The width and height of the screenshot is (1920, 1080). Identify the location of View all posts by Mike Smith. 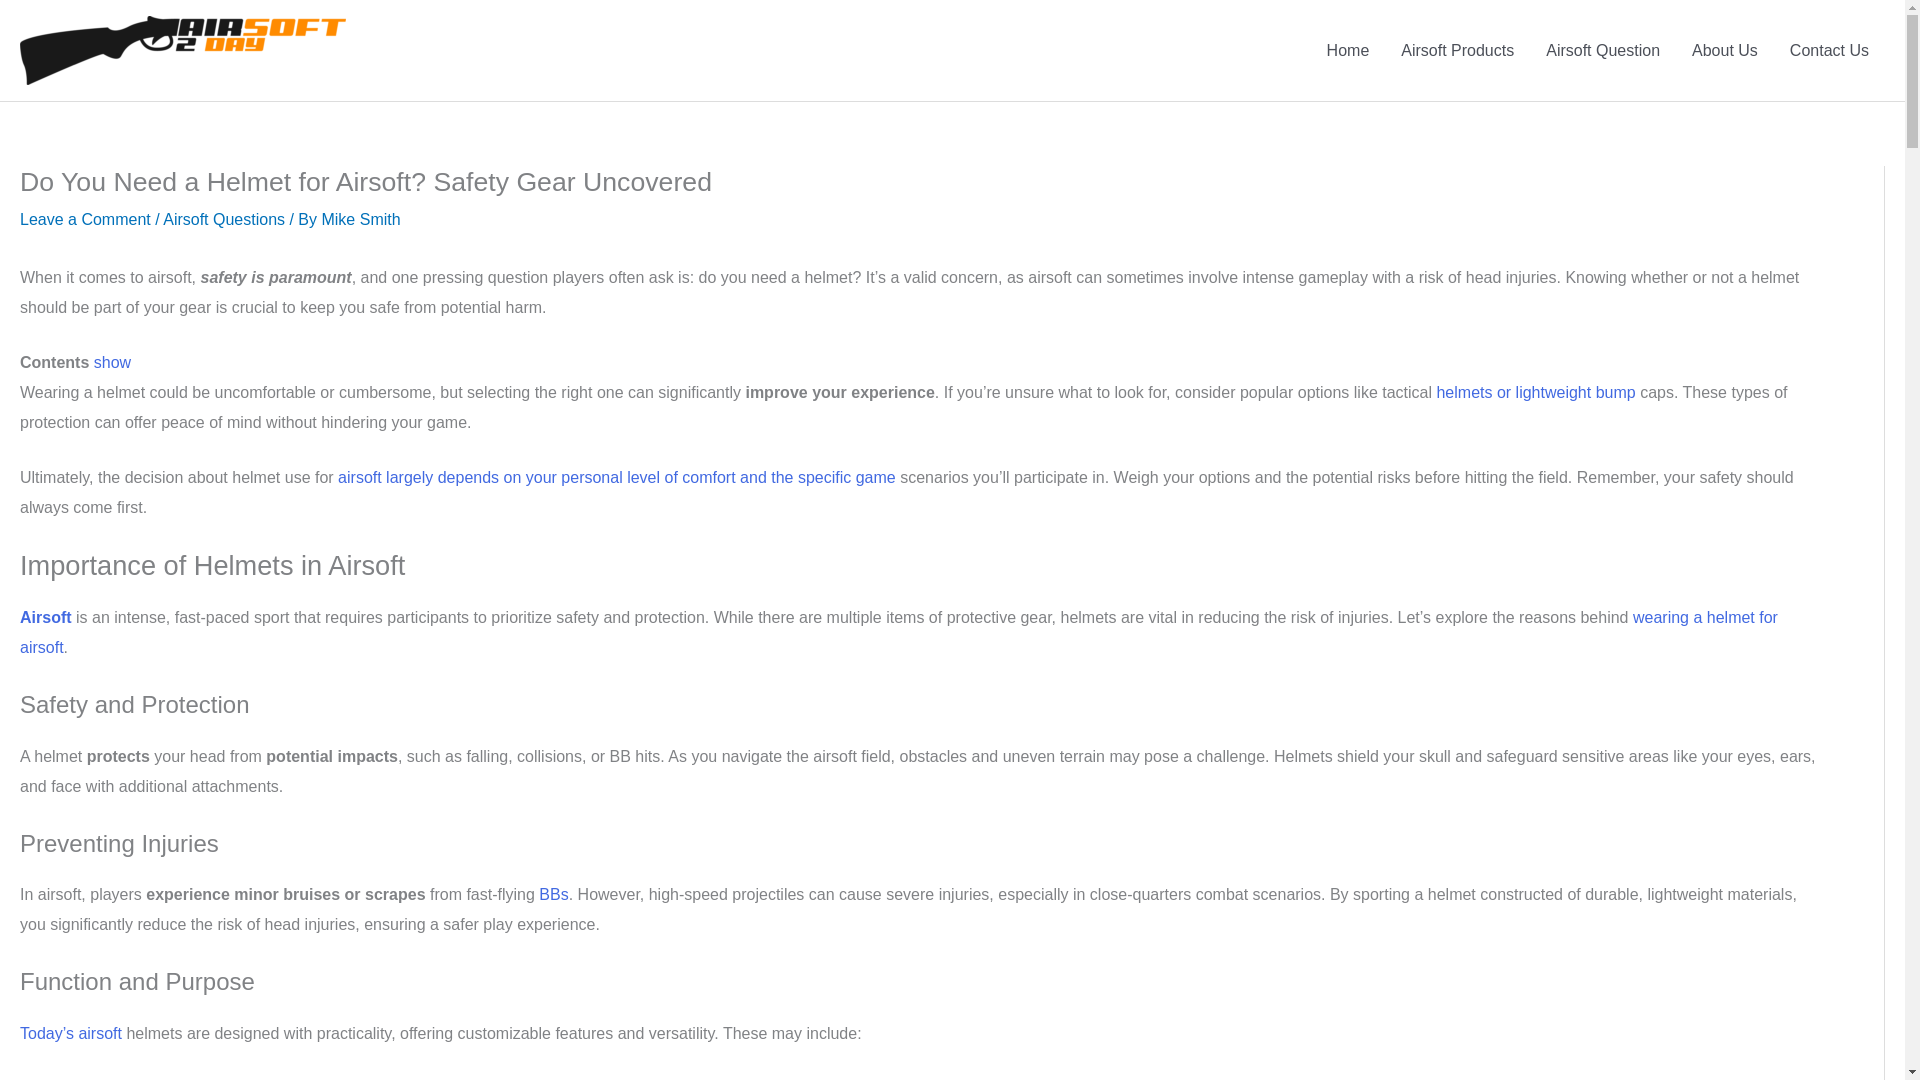
(360, 218).